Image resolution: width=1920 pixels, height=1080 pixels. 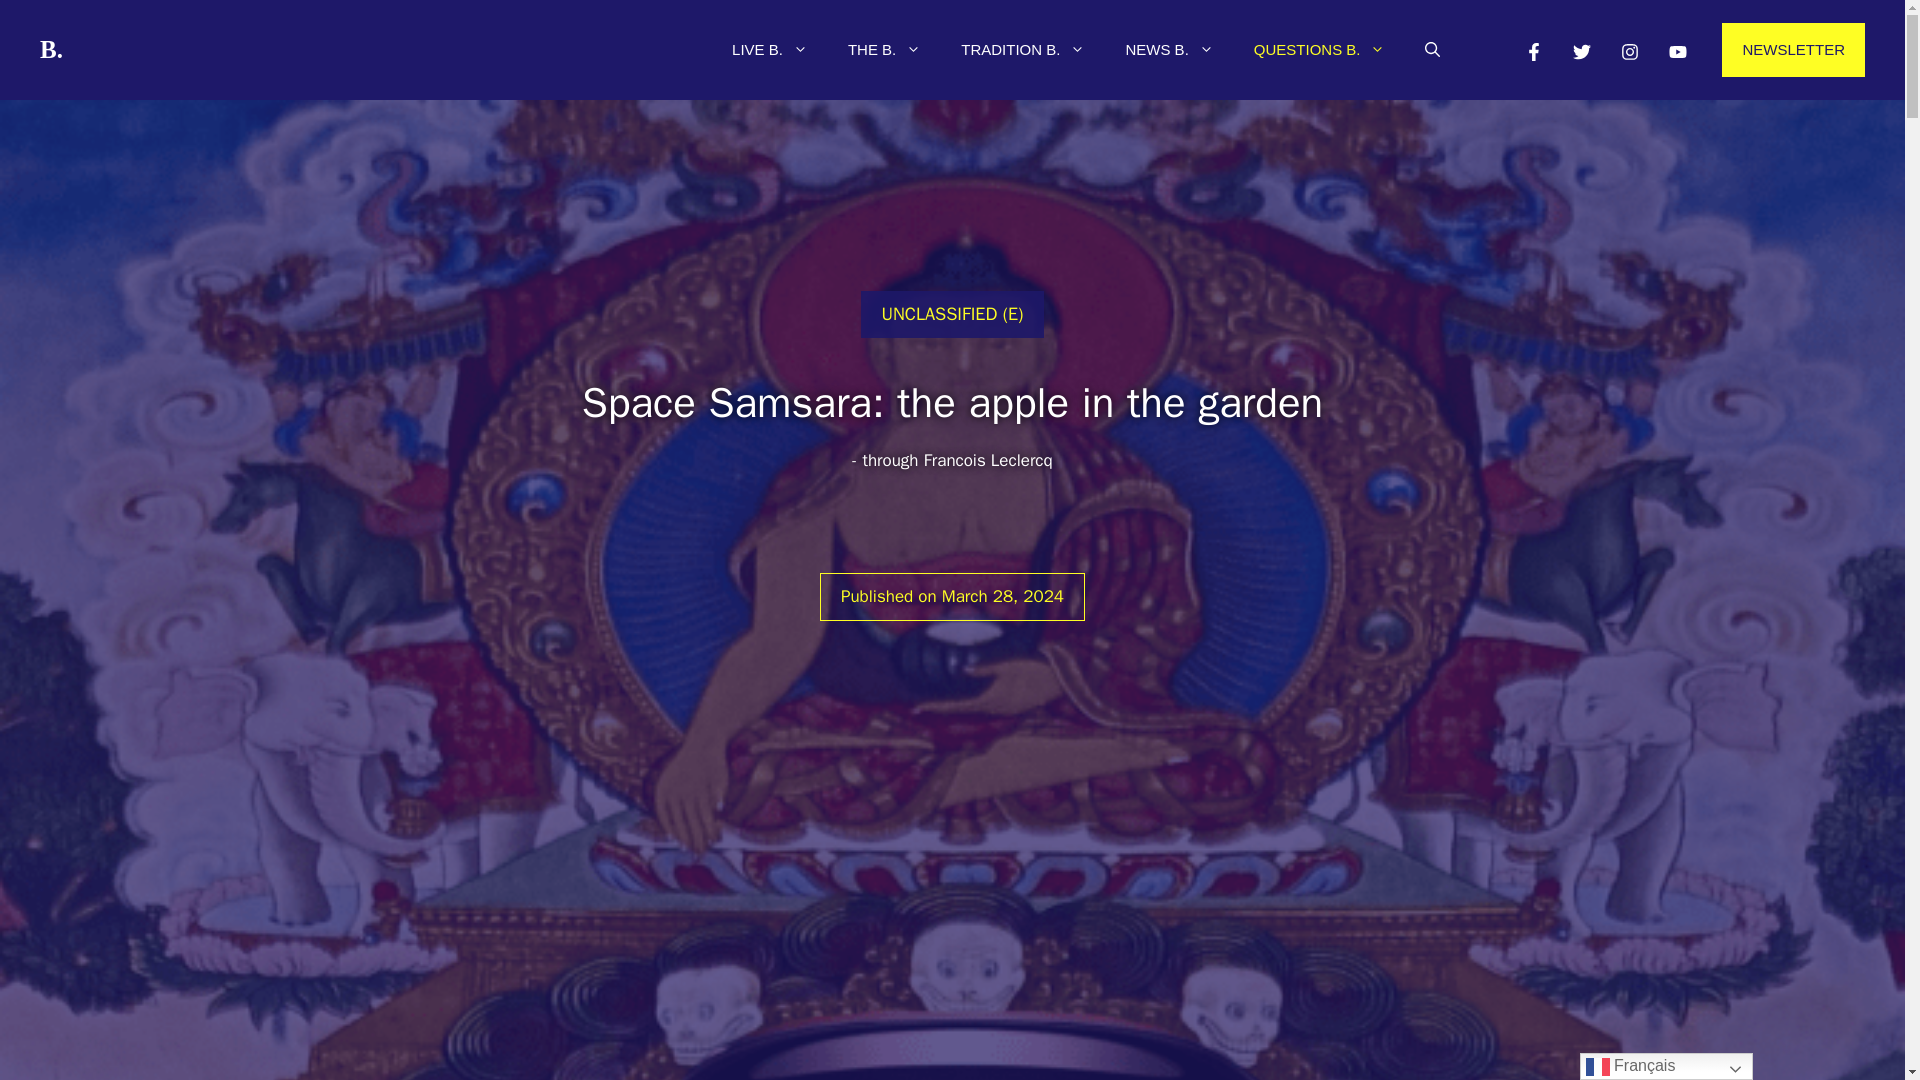 I want to click on QUESTIONS B., so click(x=1320, y=50).